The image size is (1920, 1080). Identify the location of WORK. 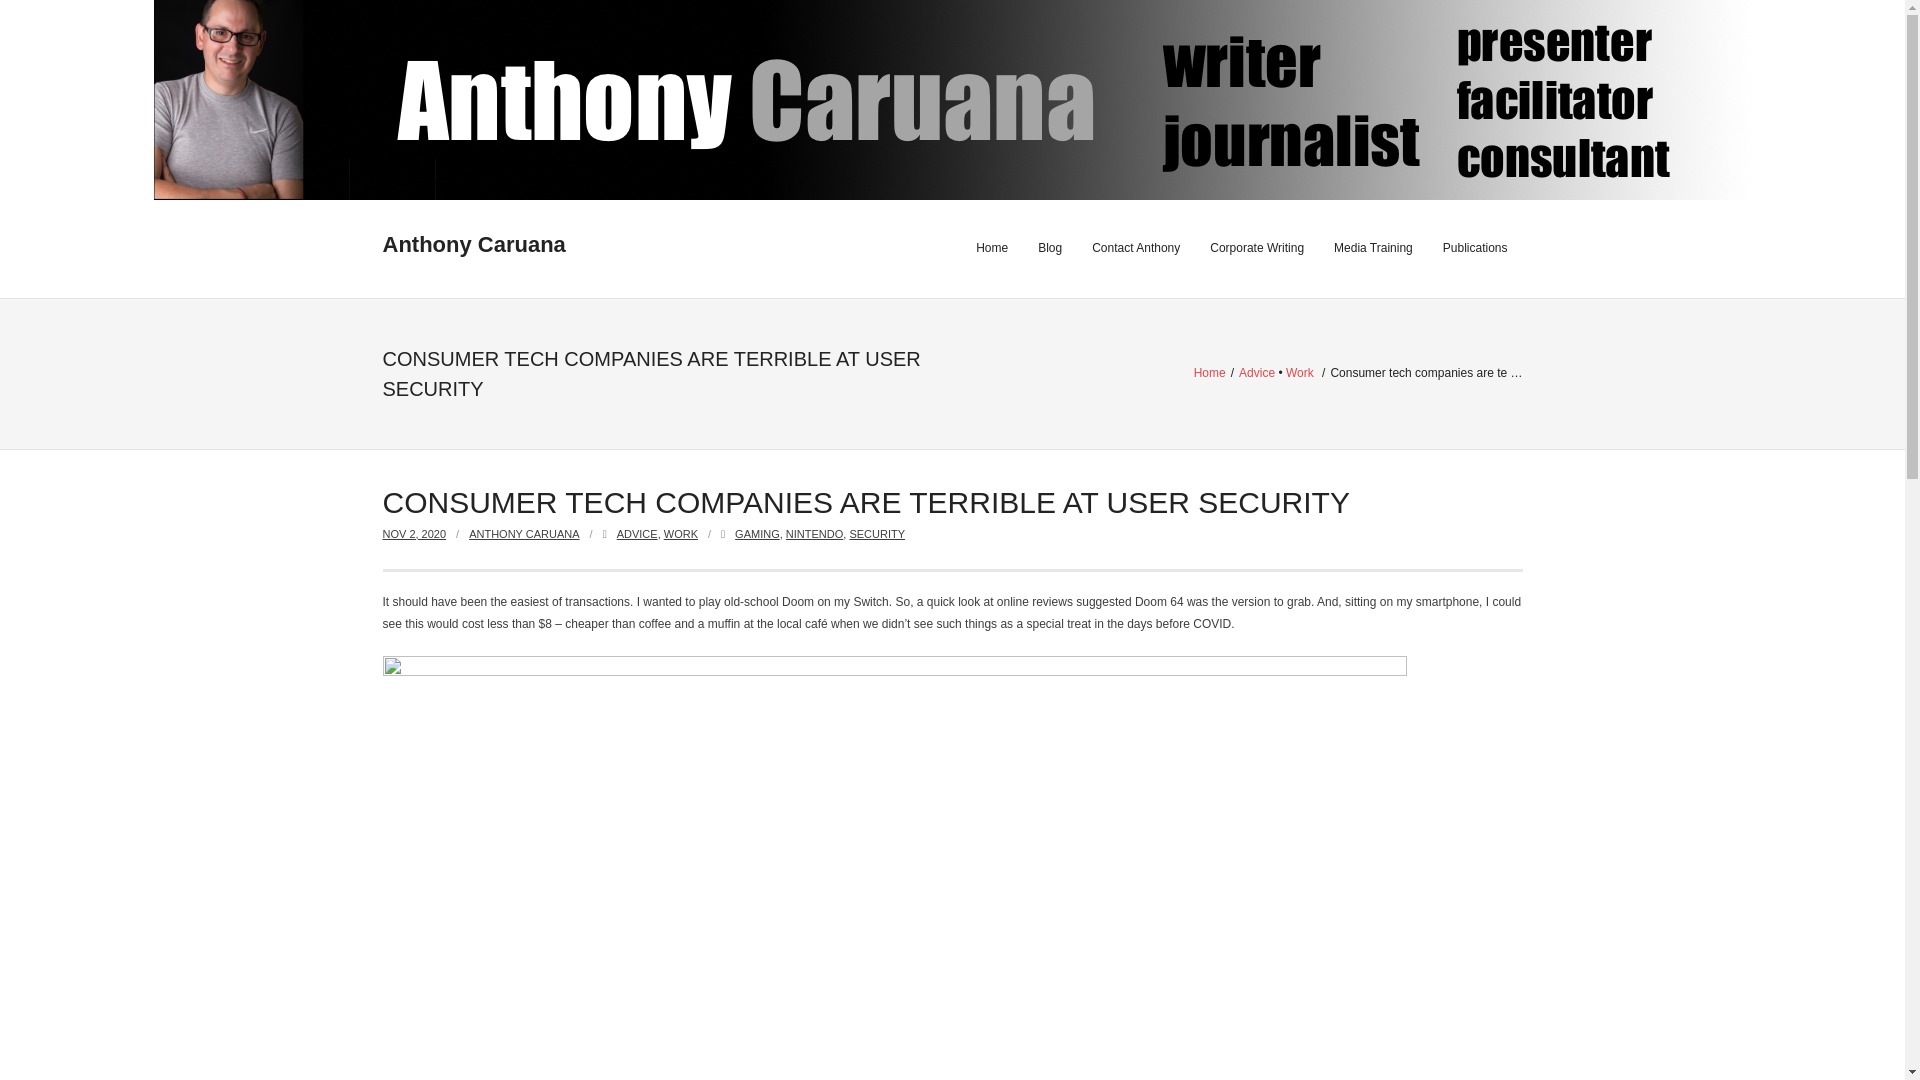
(681, 534).